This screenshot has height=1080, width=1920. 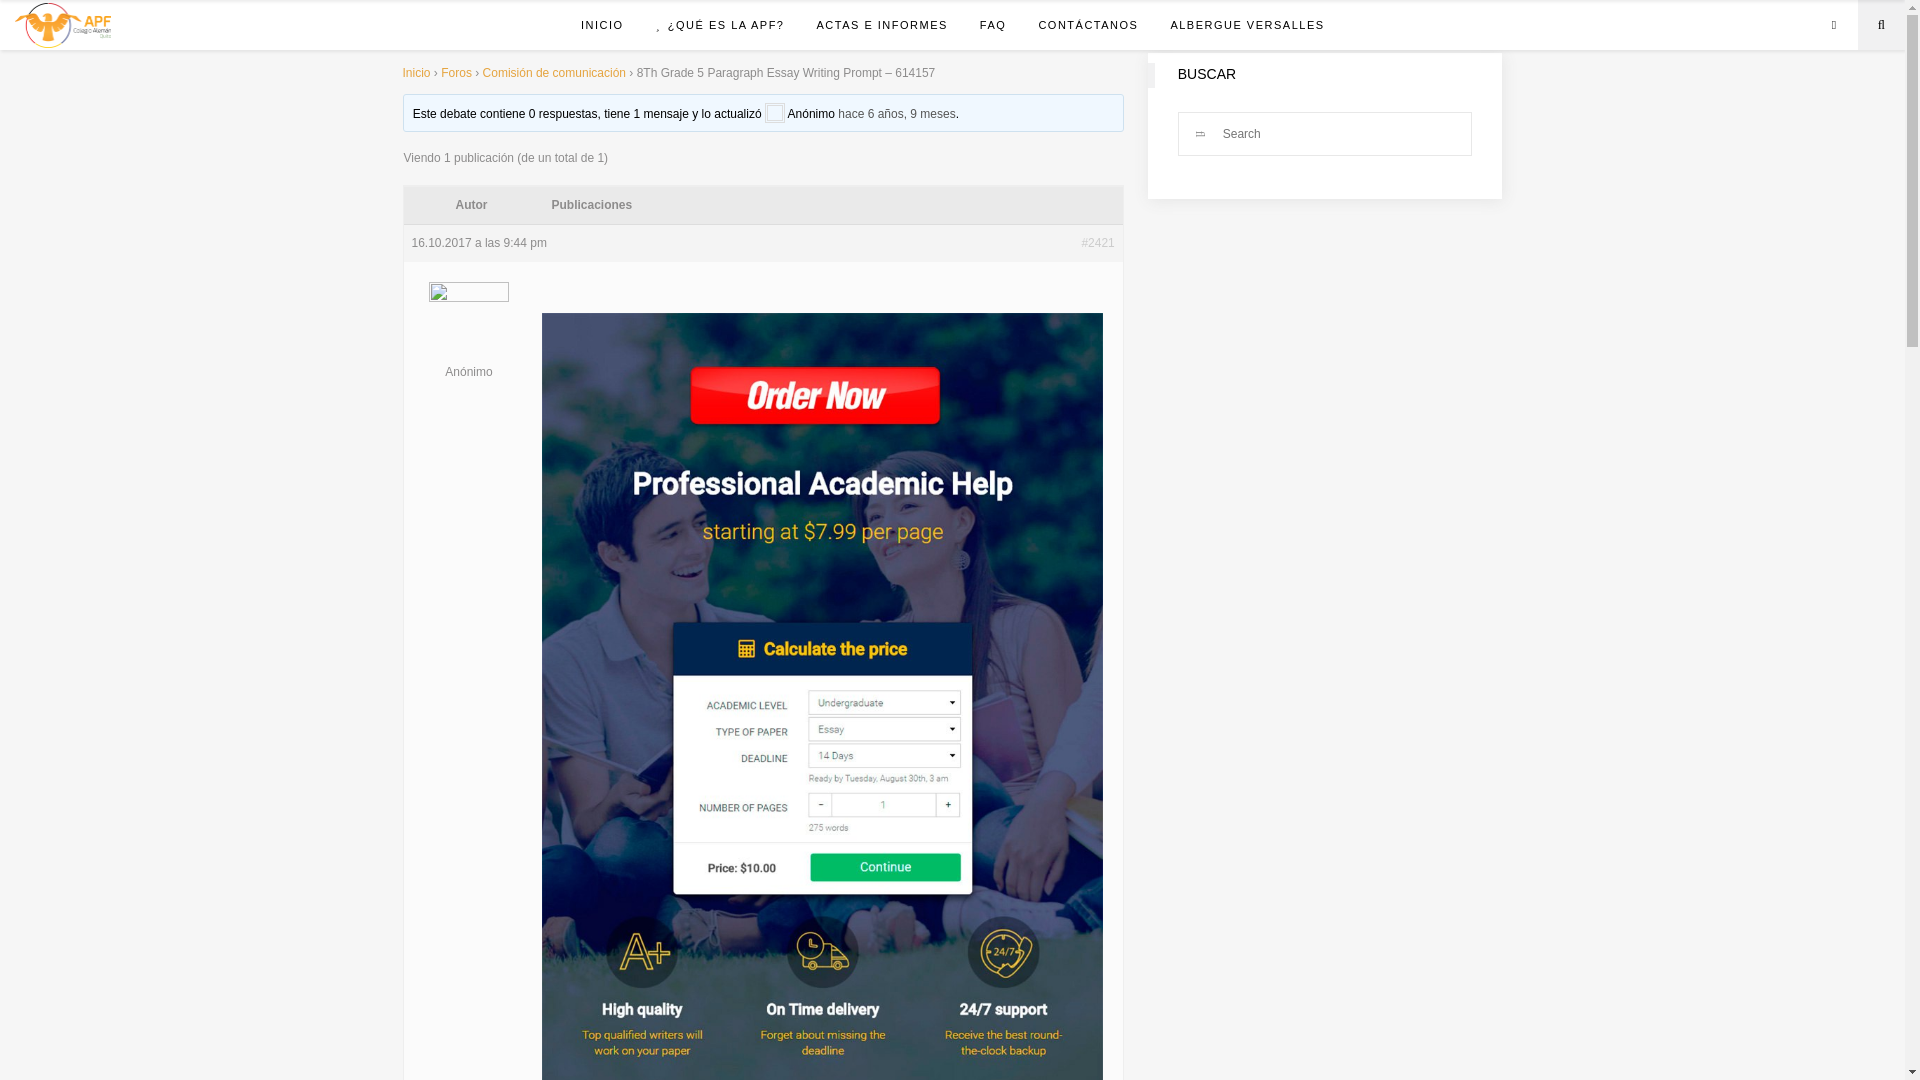 I want to click on Foros, so click(x=456, y=72).